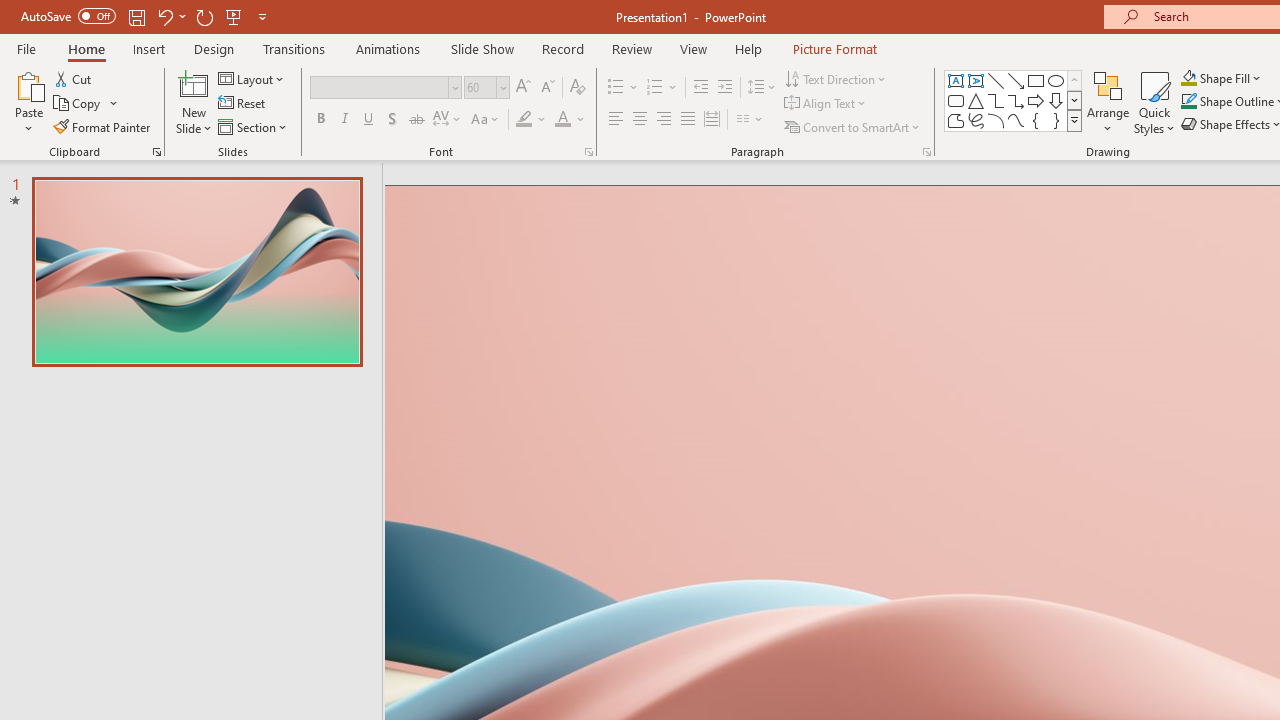 The image size is (1280, 720). What do you see at coordinates (725, 88) in the screenshot?
I see `Increase Indent` at bounding box center [725, 88].